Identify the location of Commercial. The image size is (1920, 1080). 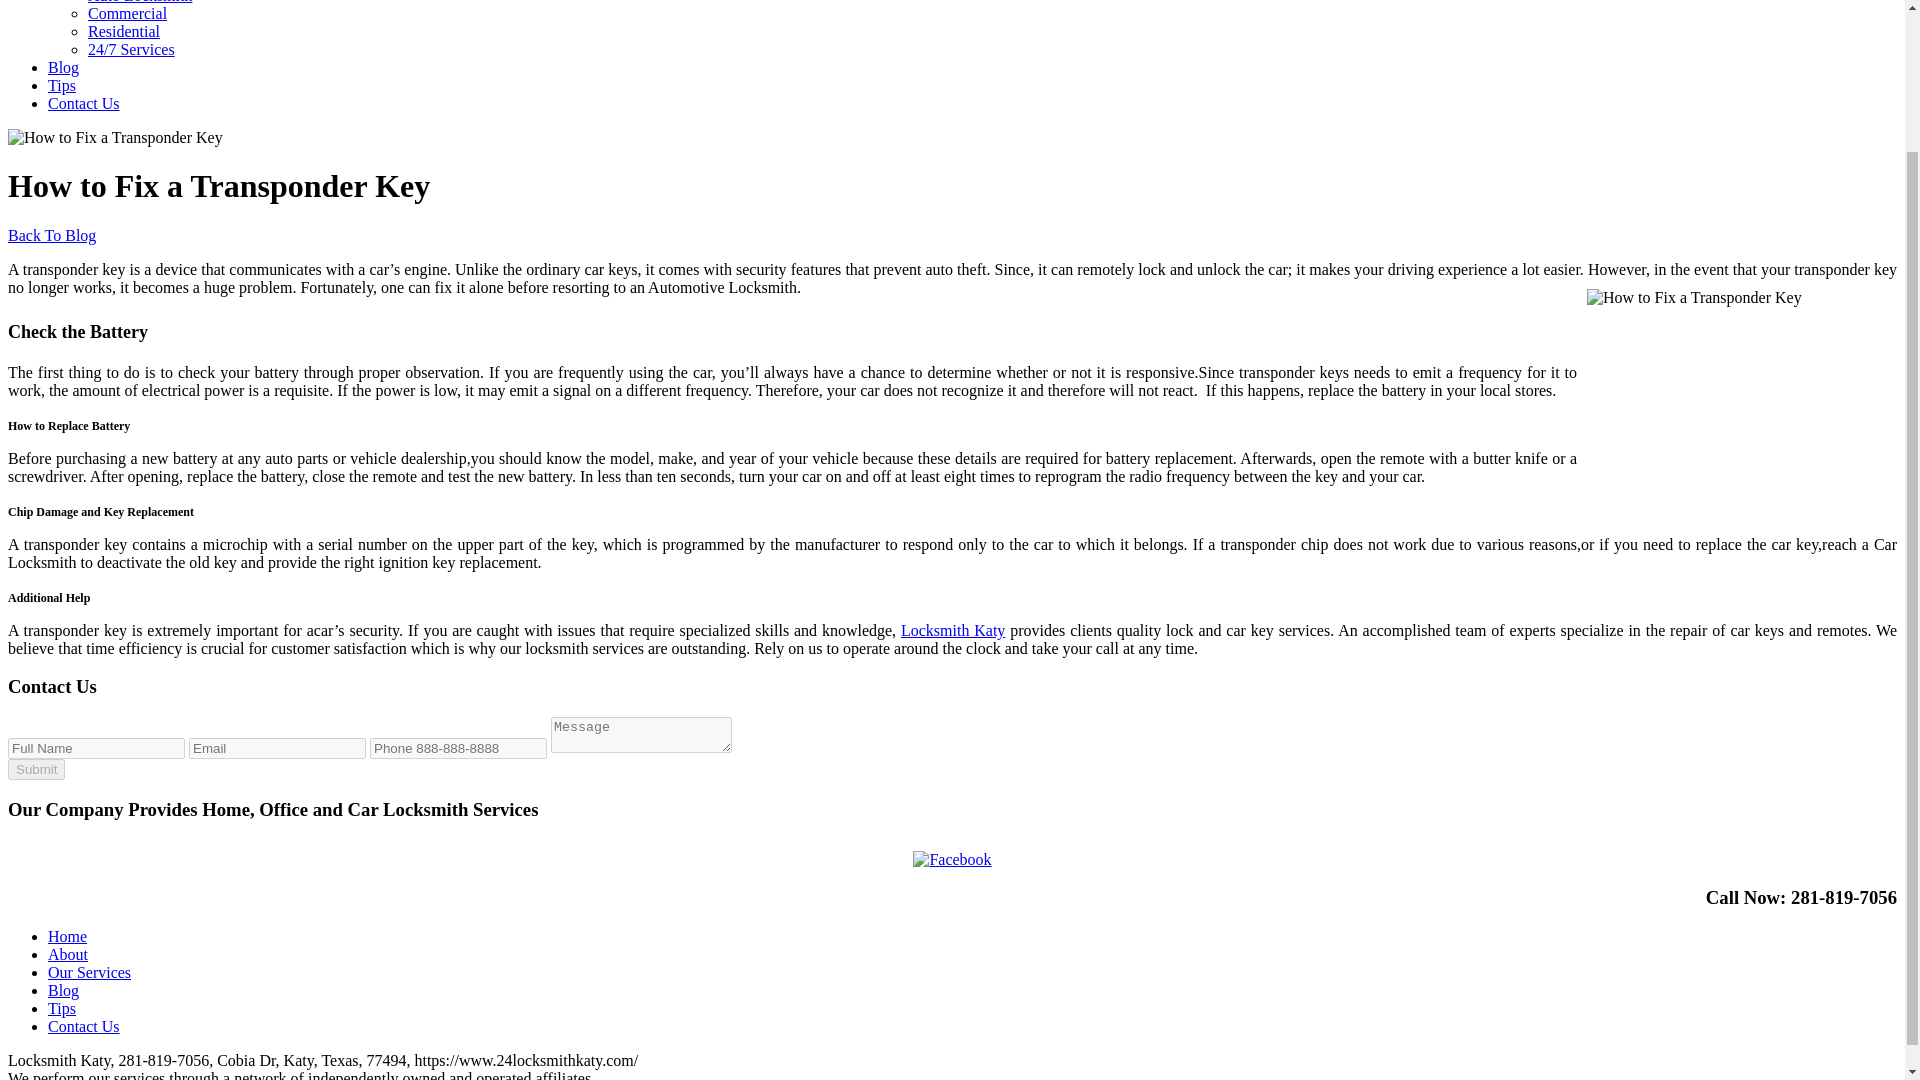
(128, 13).